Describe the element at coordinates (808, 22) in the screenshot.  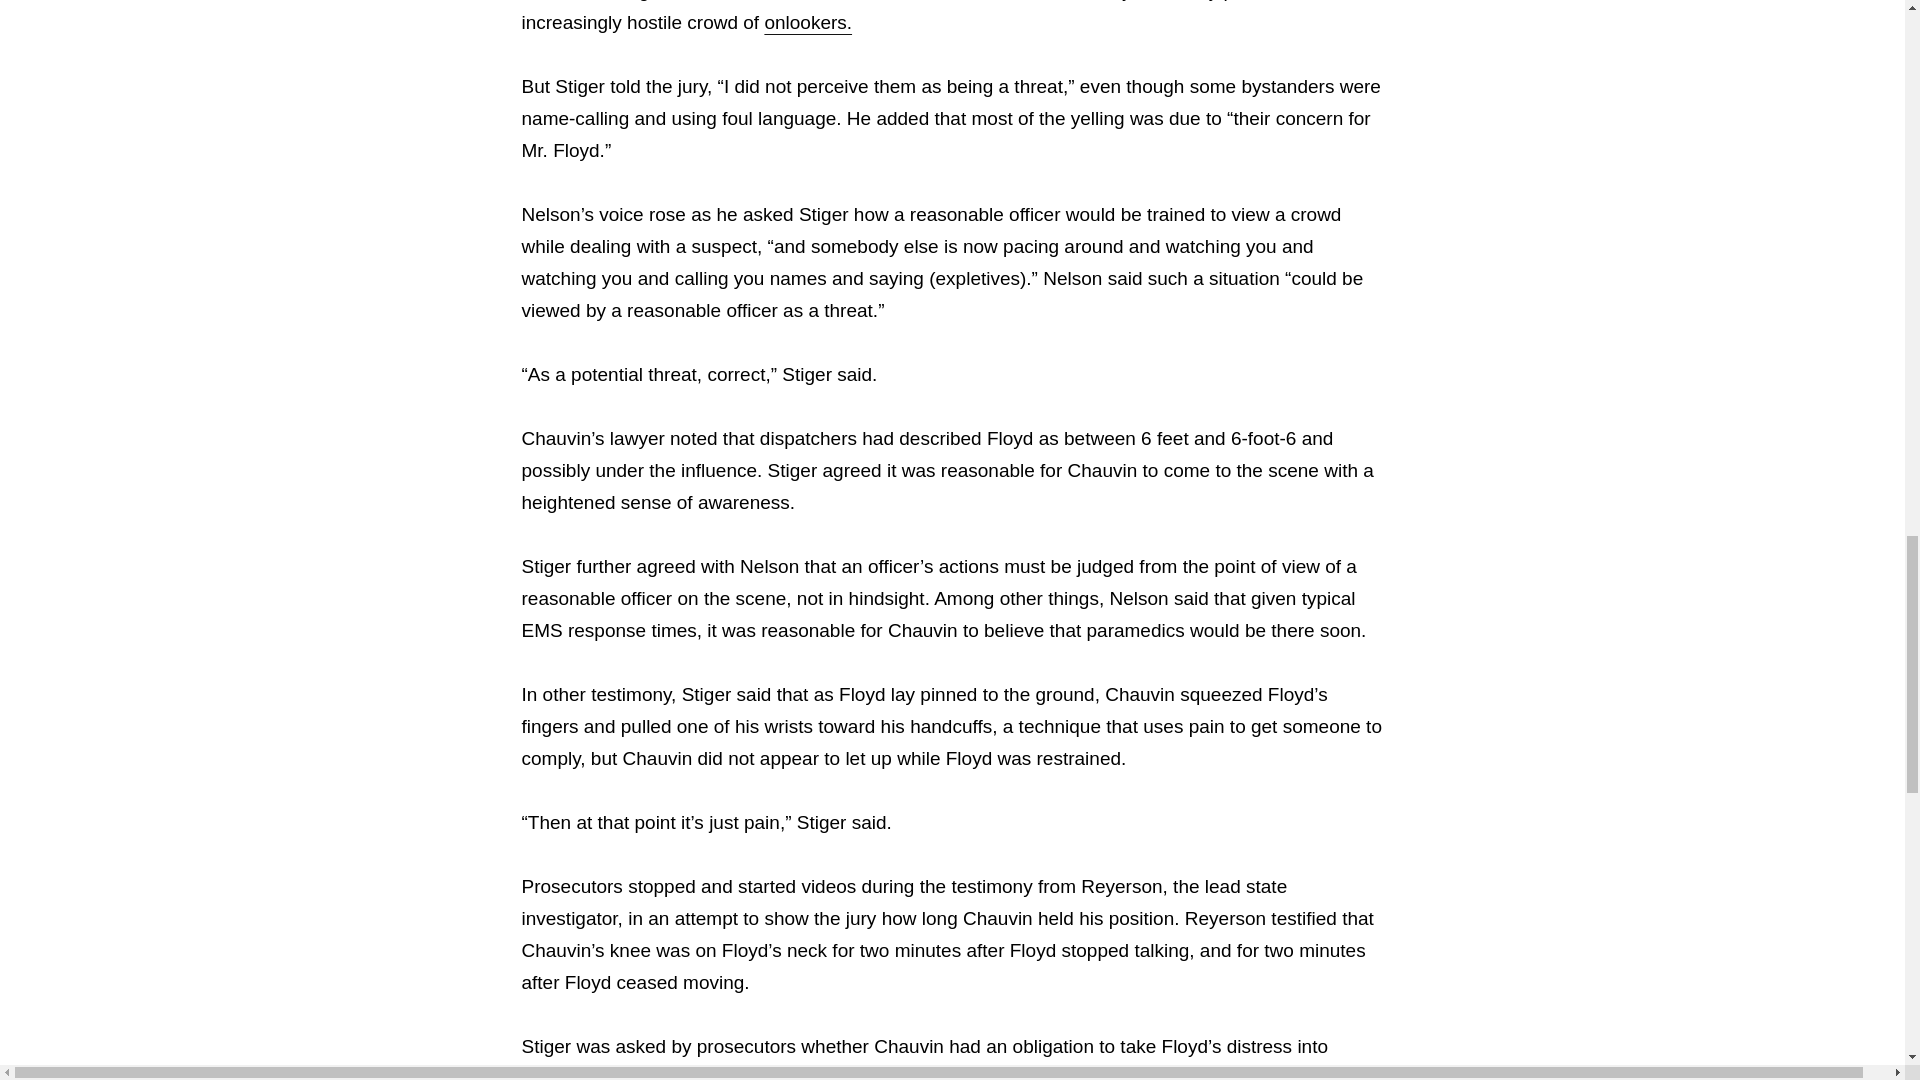
I see `onlookers.` at that location.